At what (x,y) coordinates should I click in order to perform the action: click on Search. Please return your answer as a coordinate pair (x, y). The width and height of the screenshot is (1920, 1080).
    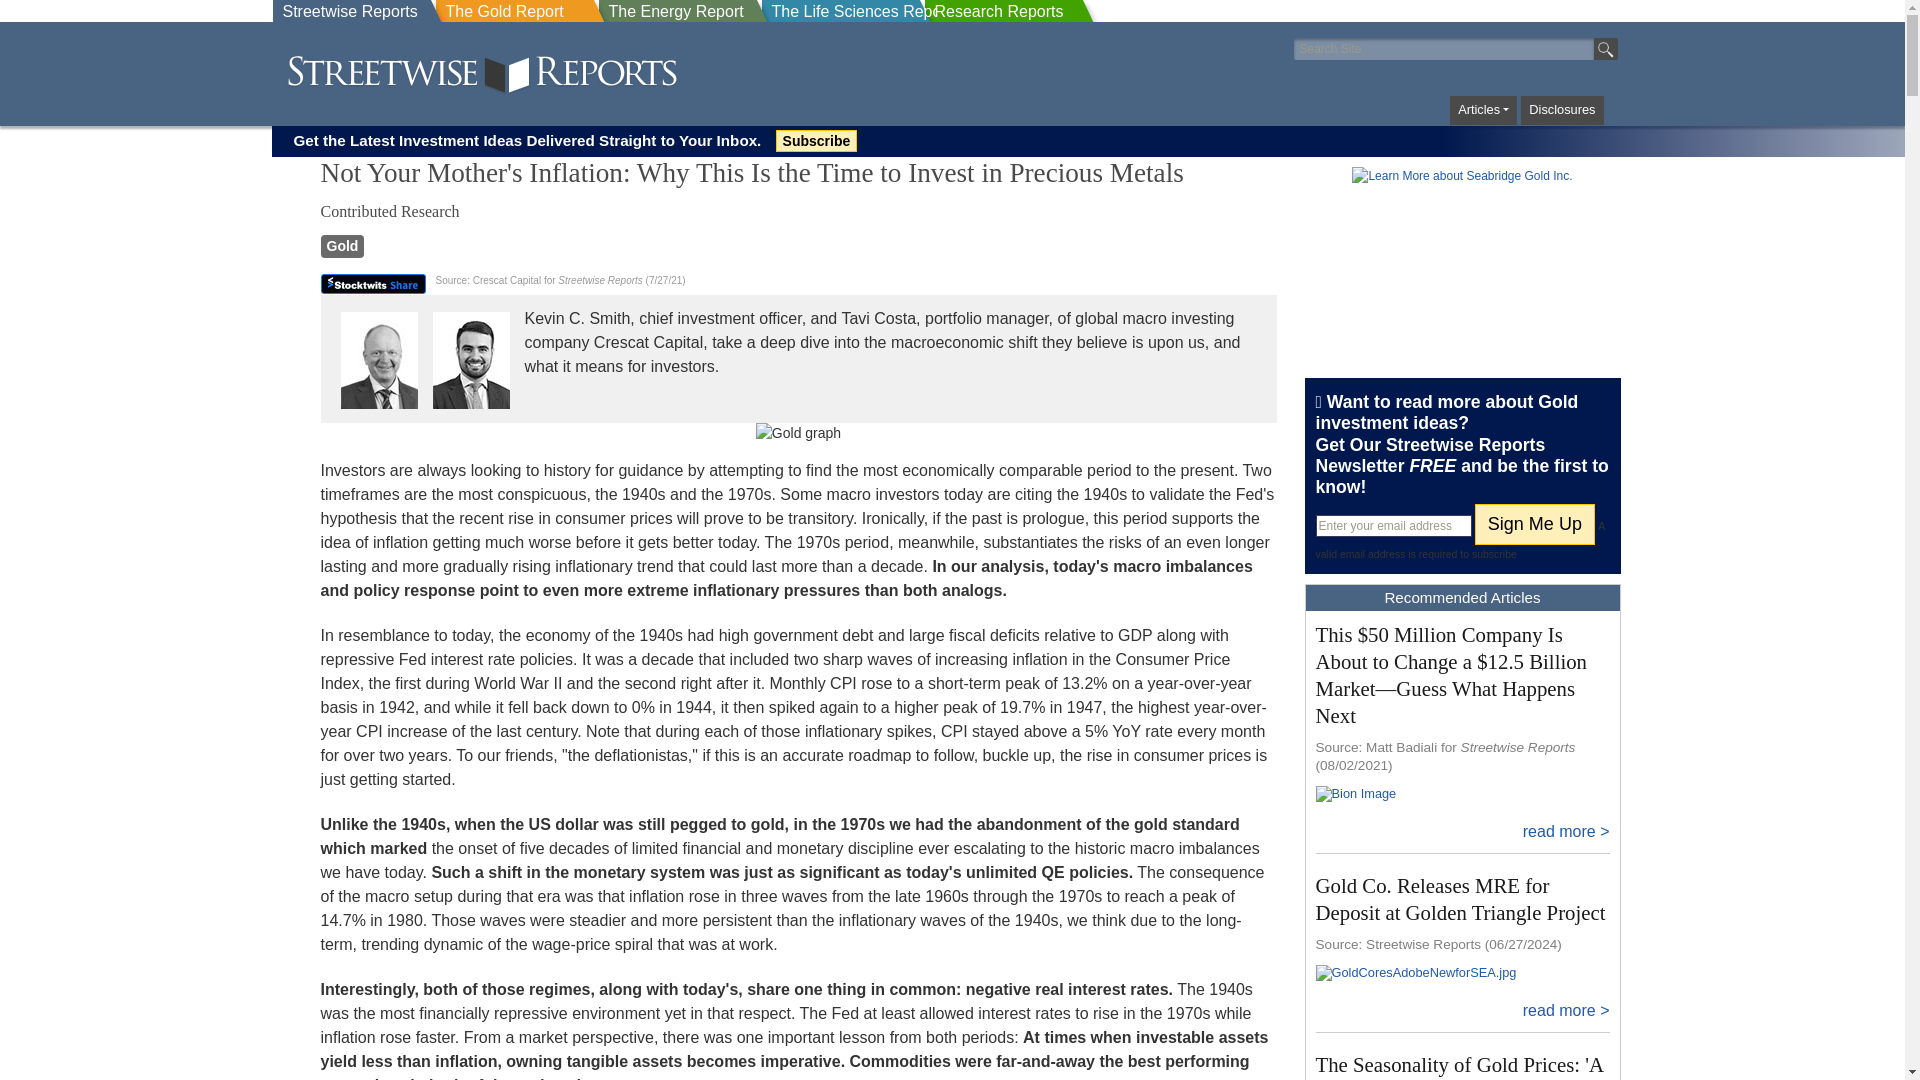
    Looking at the image, I should click on (1606, 48).